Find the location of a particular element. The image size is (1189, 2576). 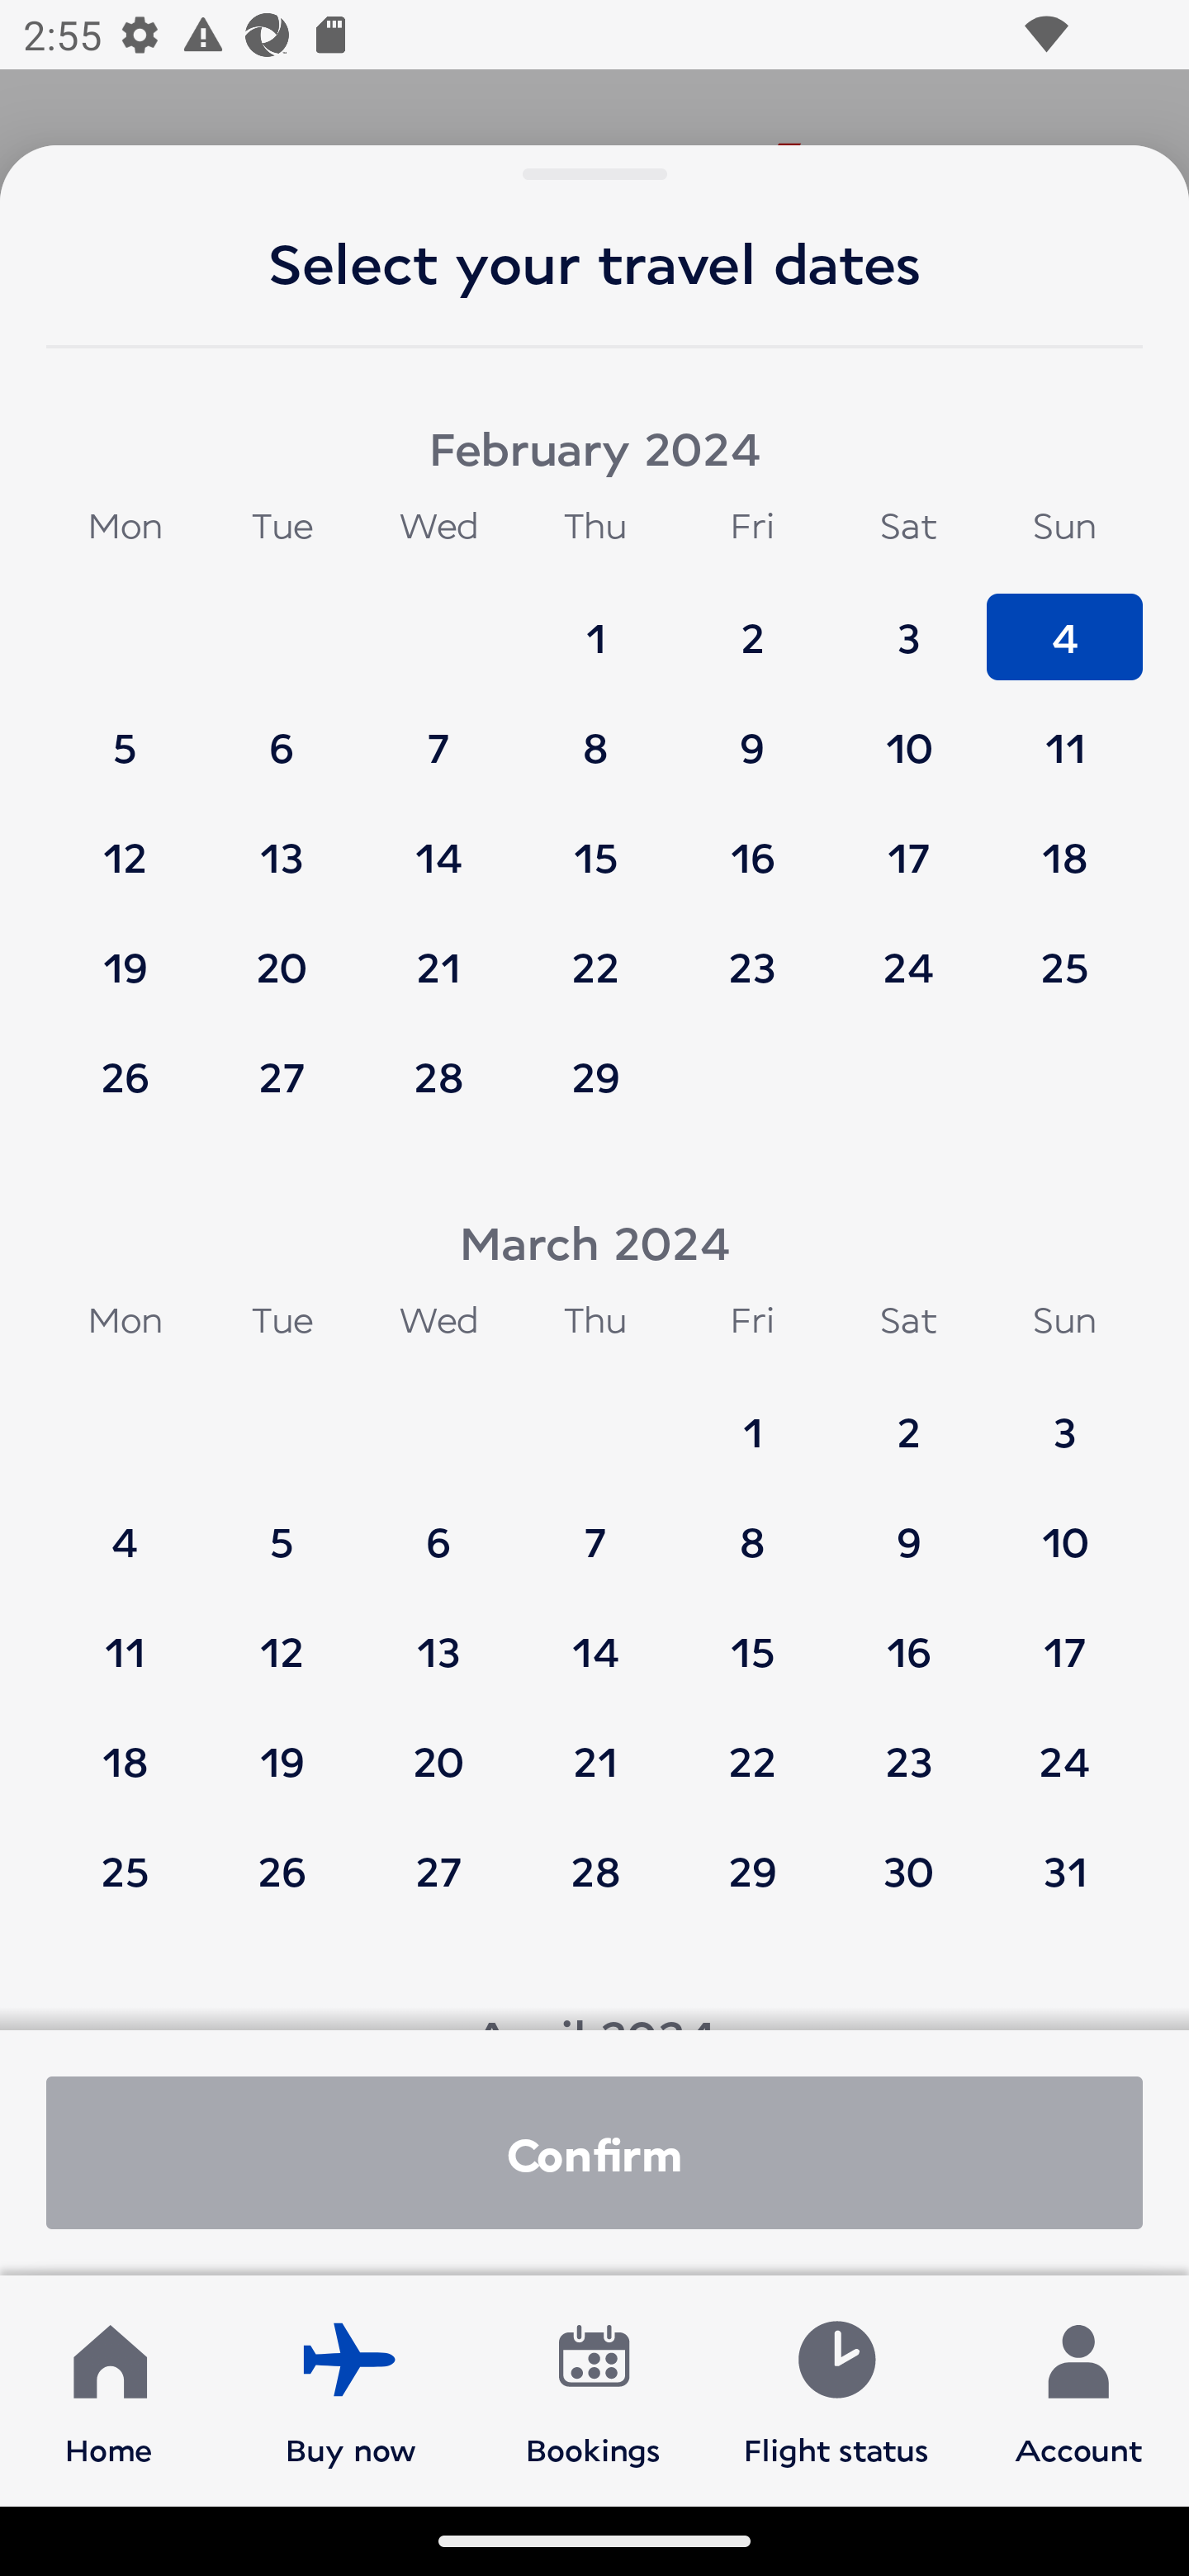

17 is located at coordinates (1064, 1636).